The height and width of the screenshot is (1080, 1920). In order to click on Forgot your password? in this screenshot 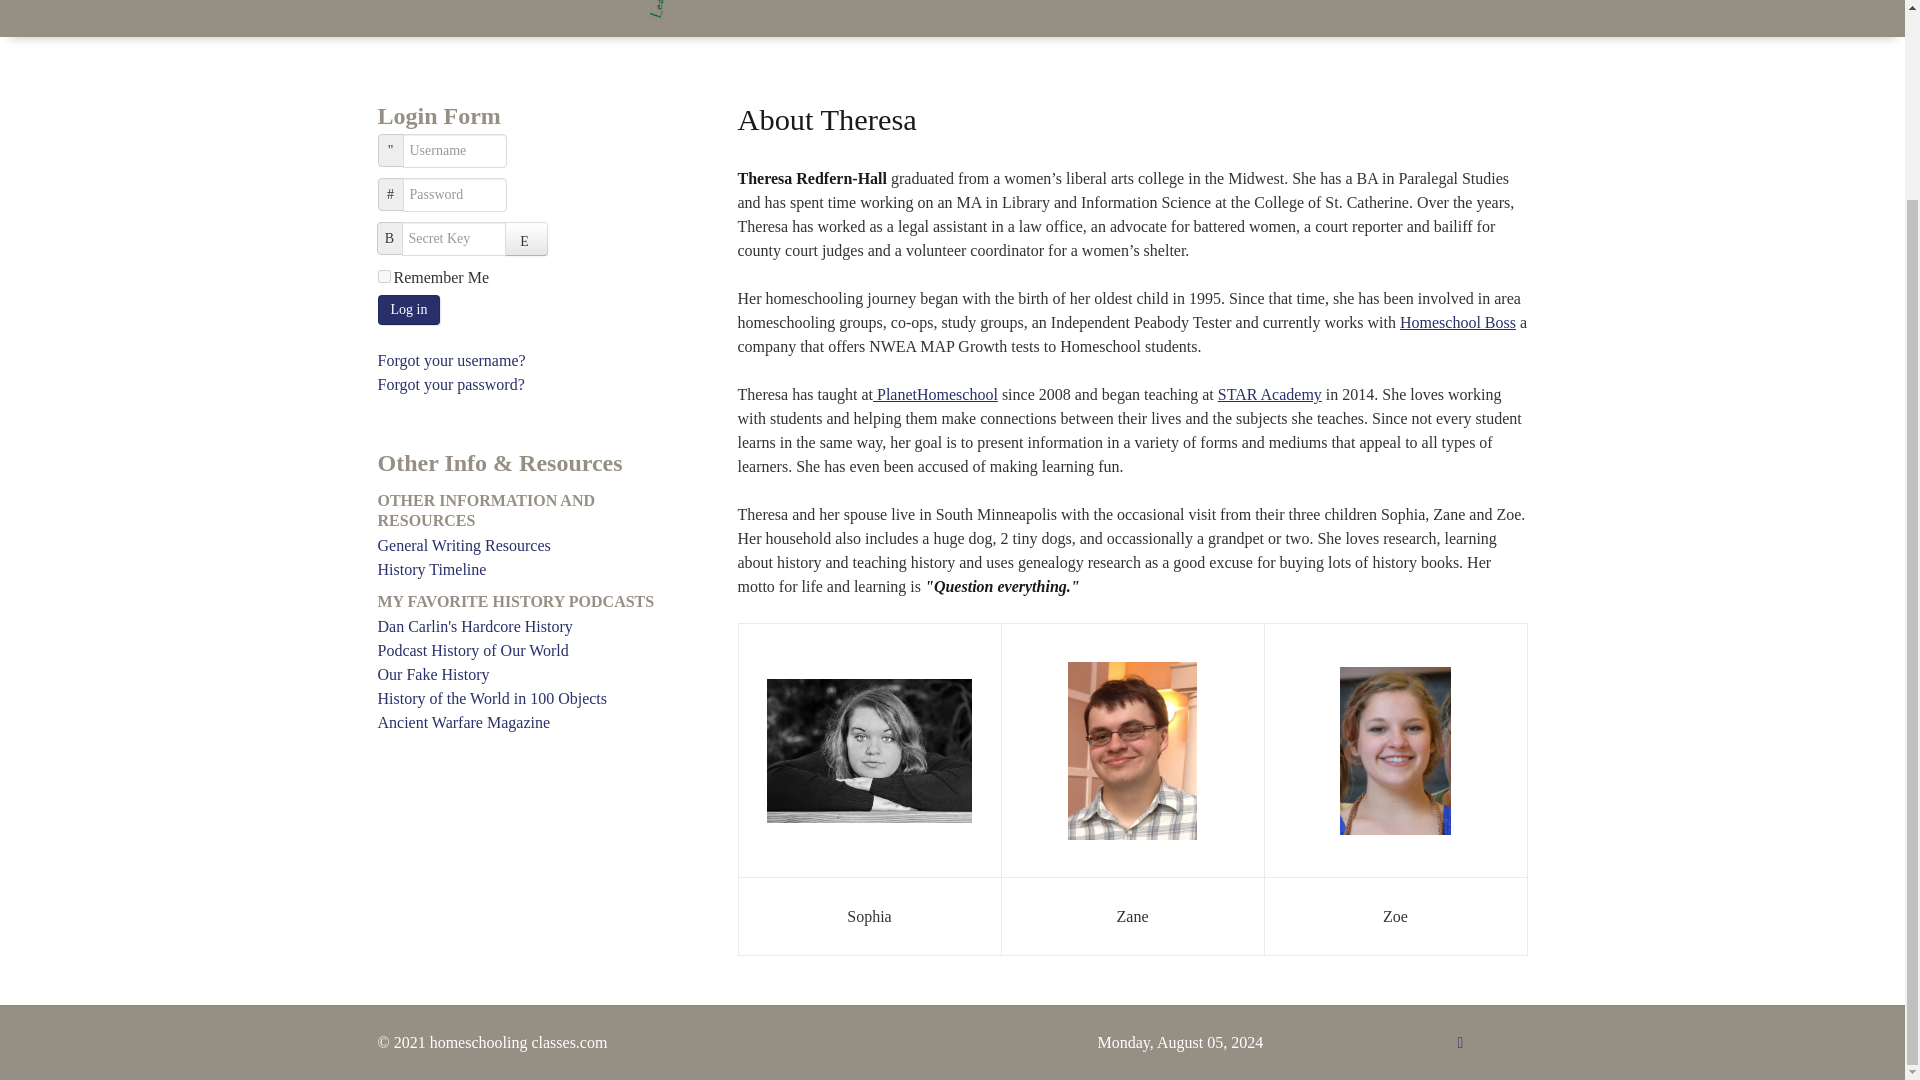, I will do `click(451, 384)`.